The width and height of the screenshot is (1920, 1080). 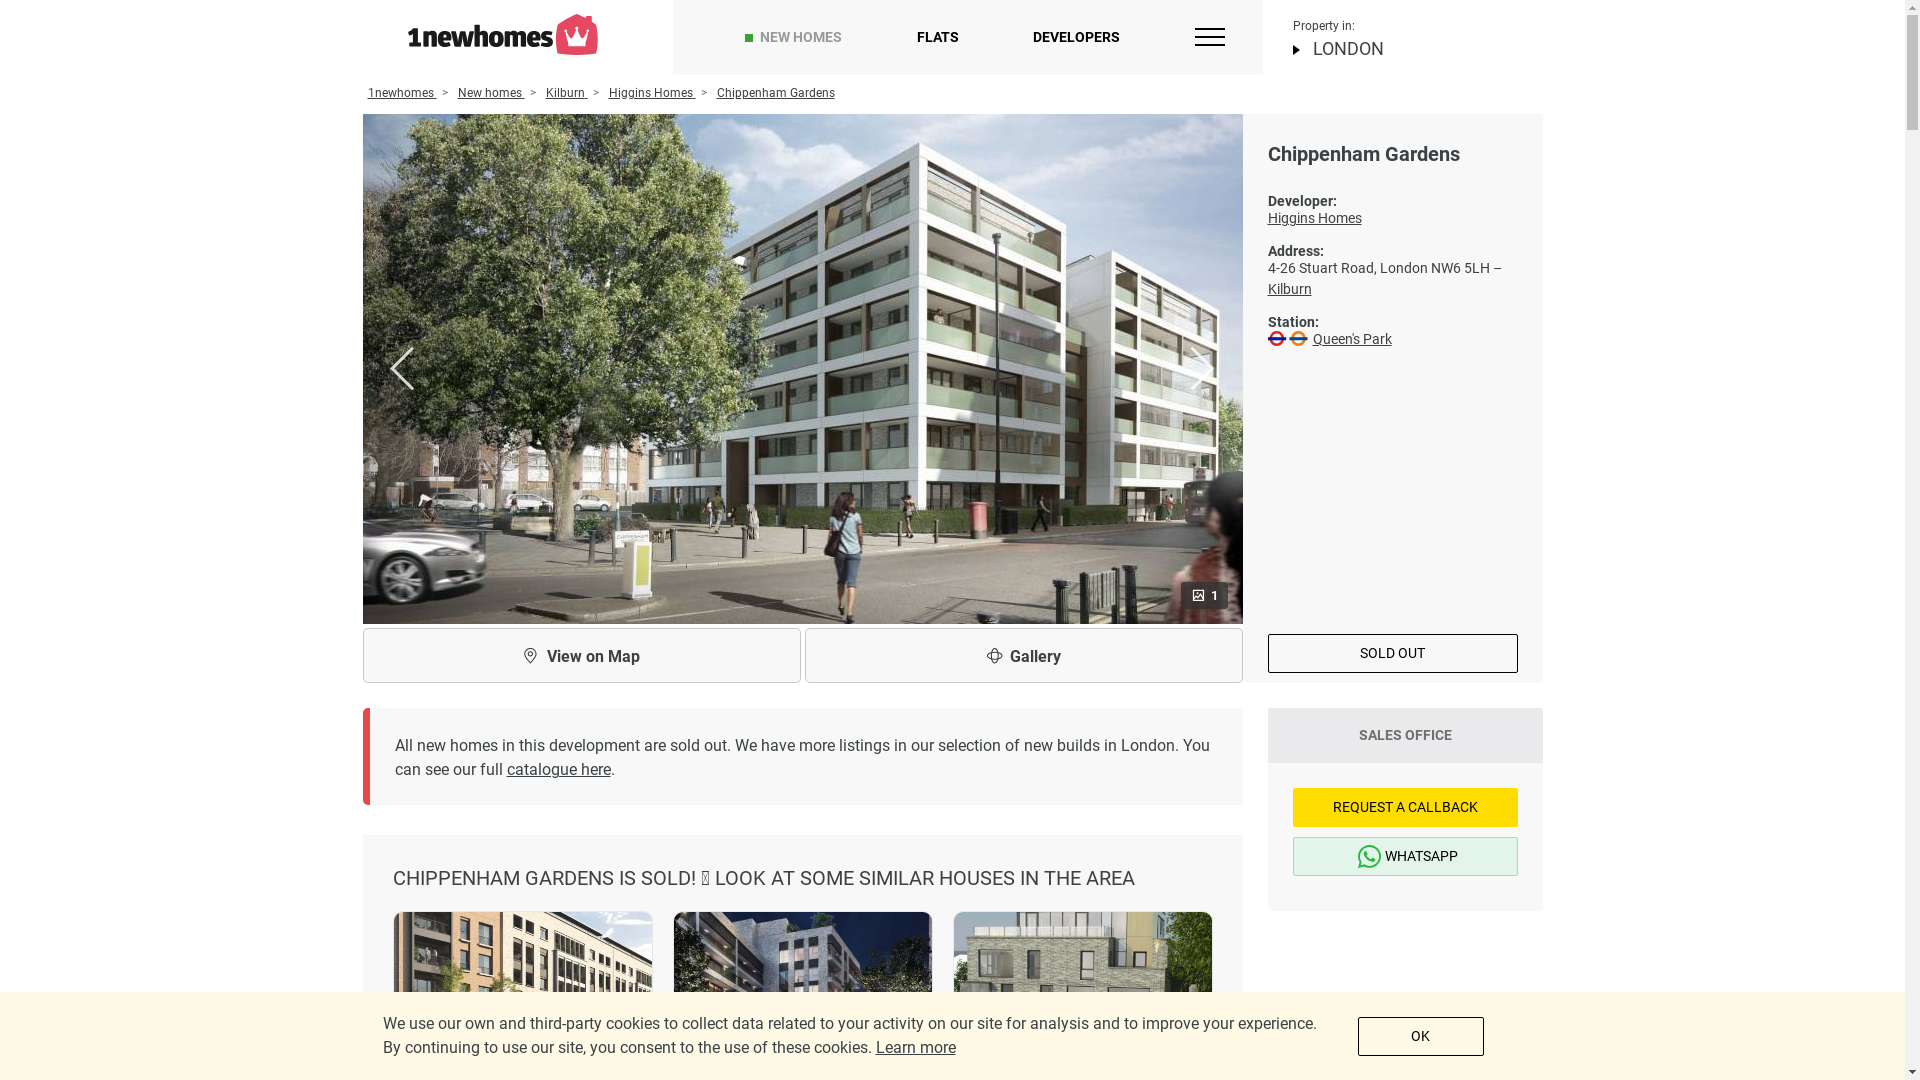 I want to click on SOLD OUT, so click(x=1393, y=654).